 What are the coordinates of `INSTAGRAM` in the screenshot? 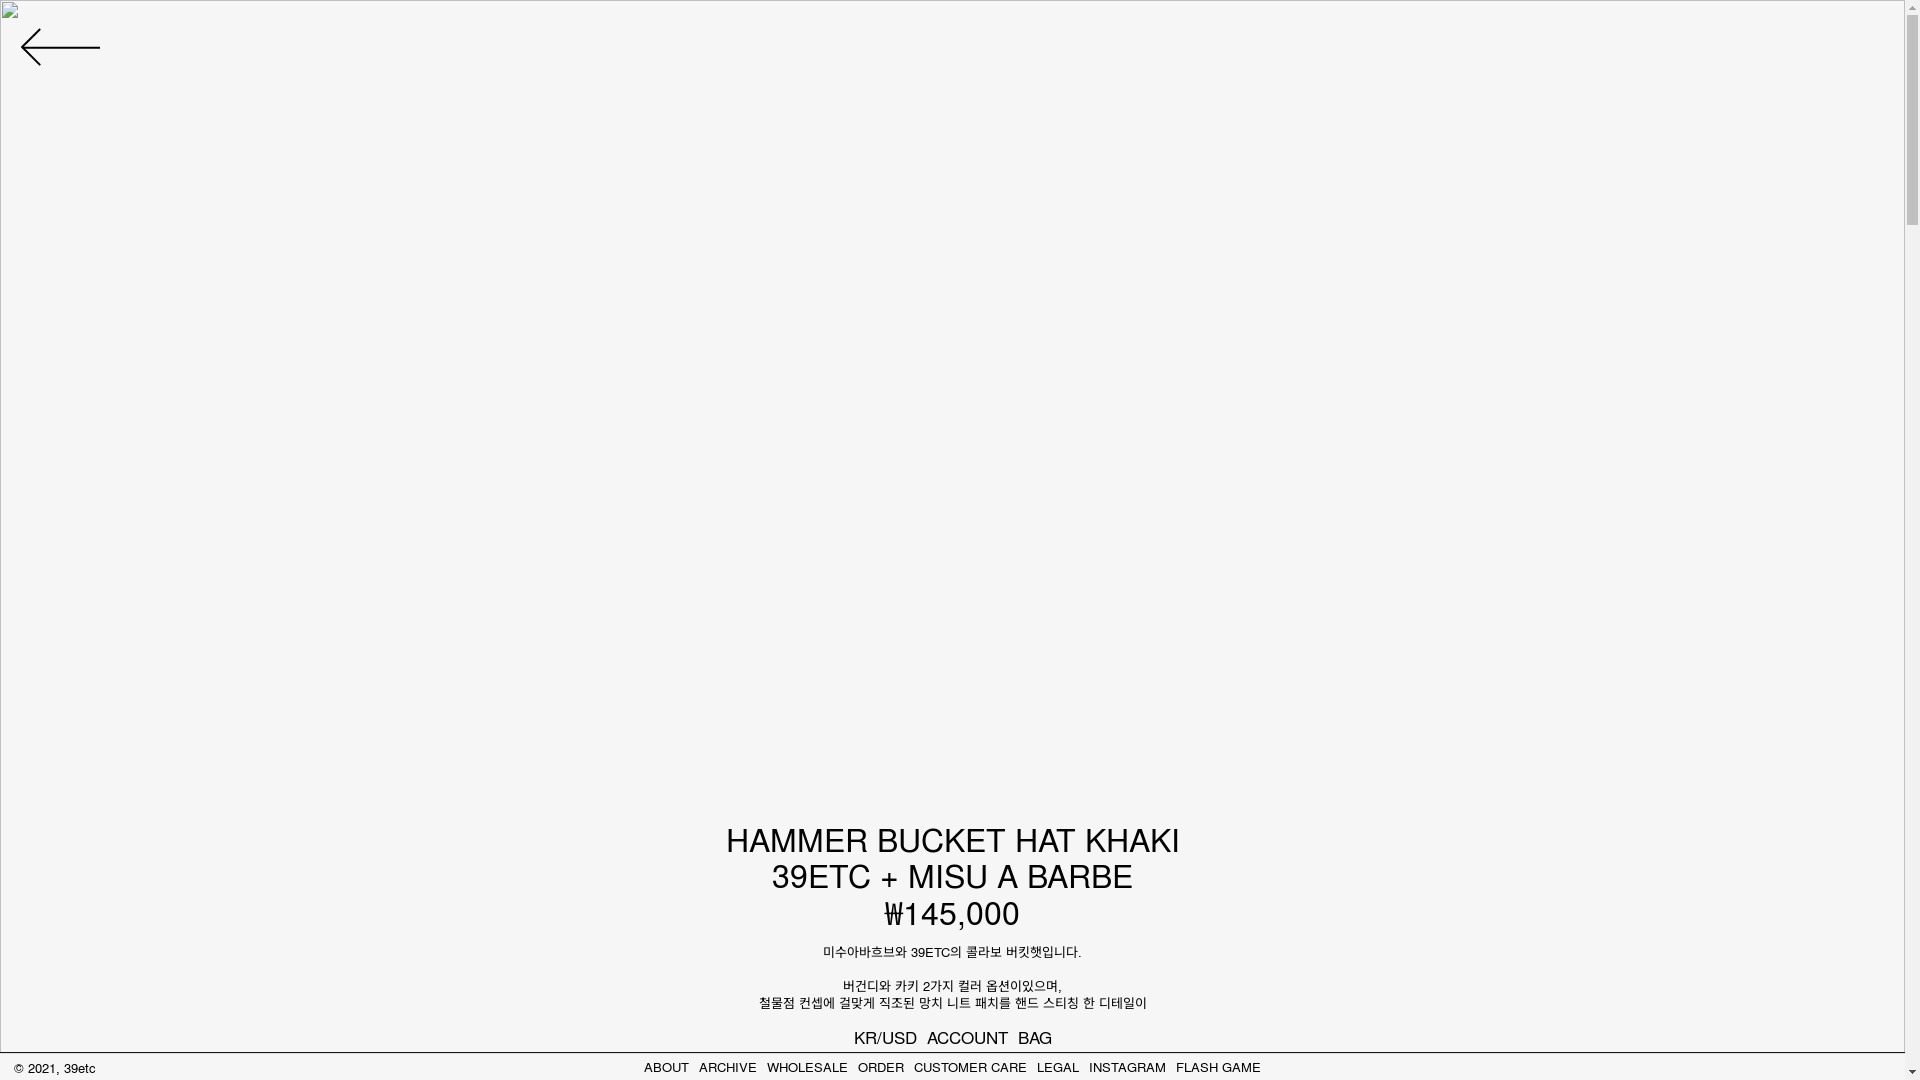 It's located at (1128, 1066).